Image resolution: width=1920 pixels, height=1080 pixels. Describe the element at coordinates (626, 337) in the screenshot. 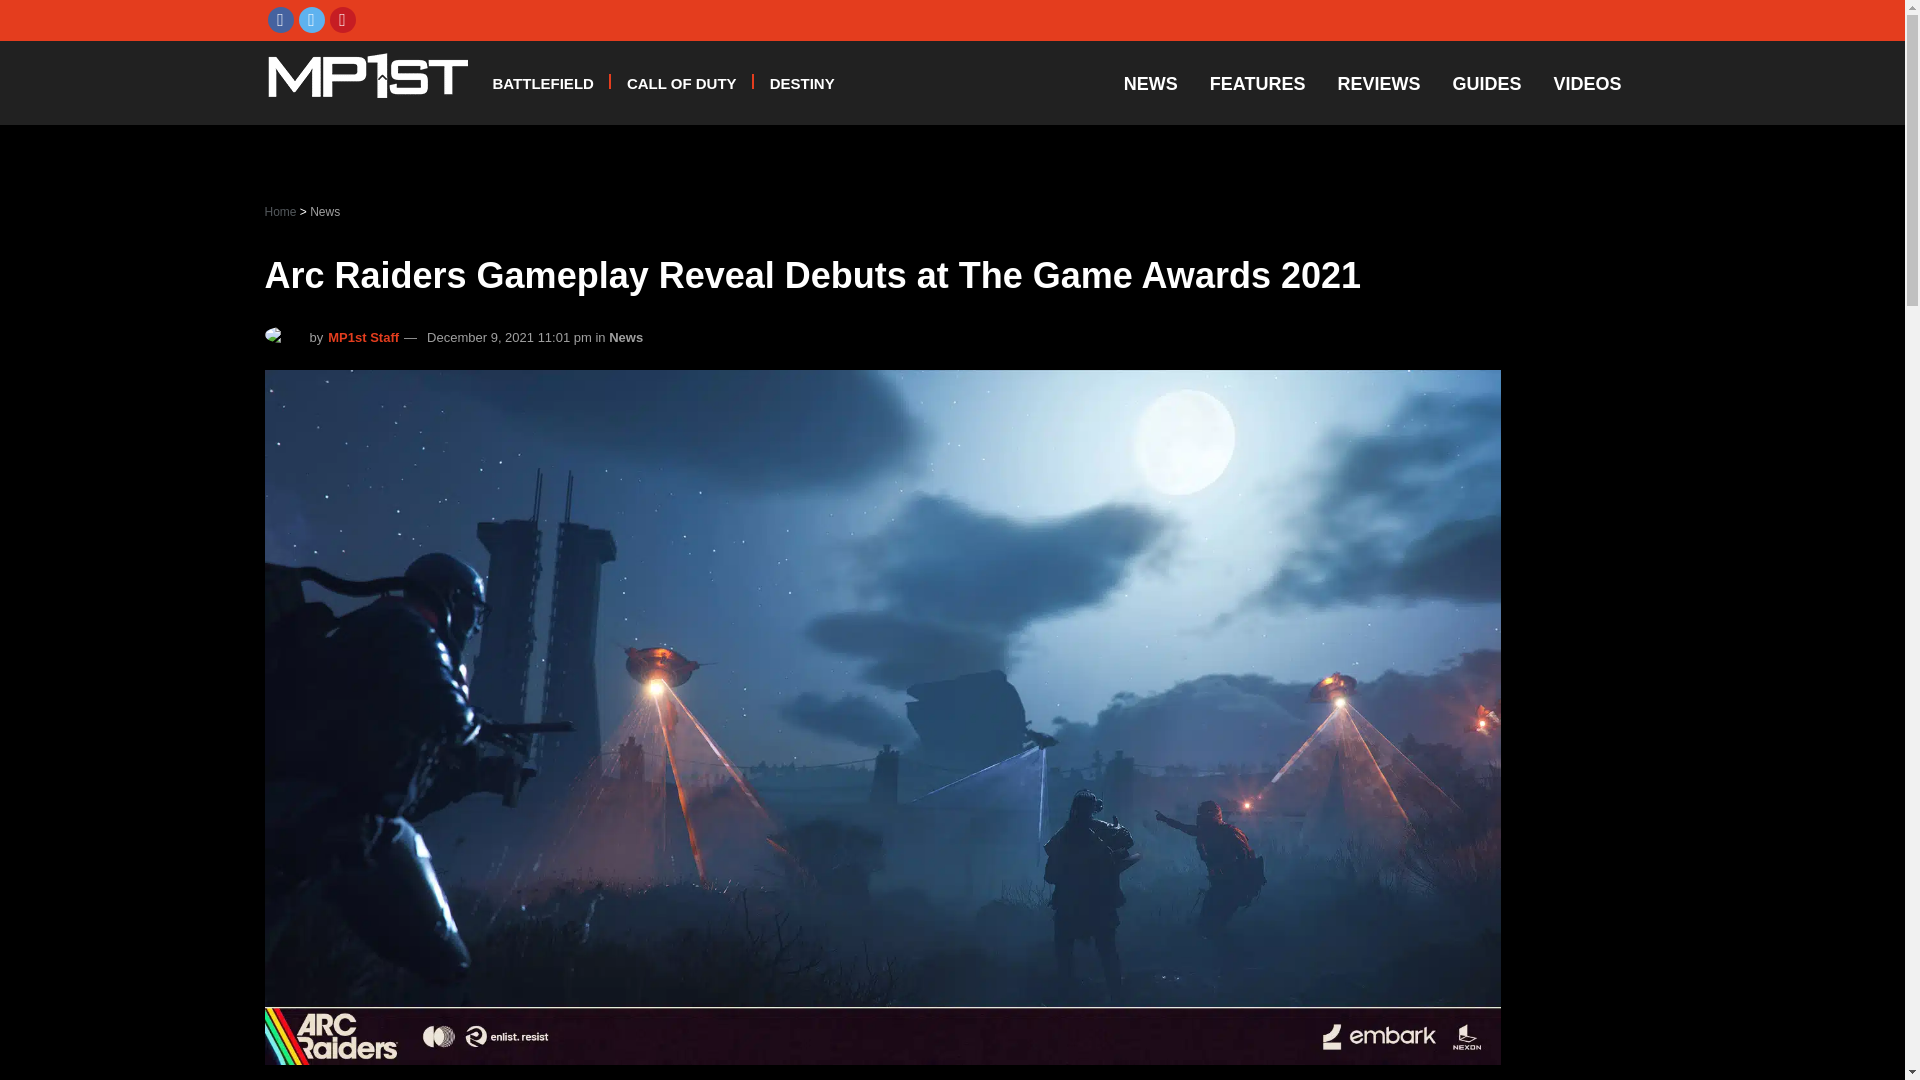

I see `News` at that location.